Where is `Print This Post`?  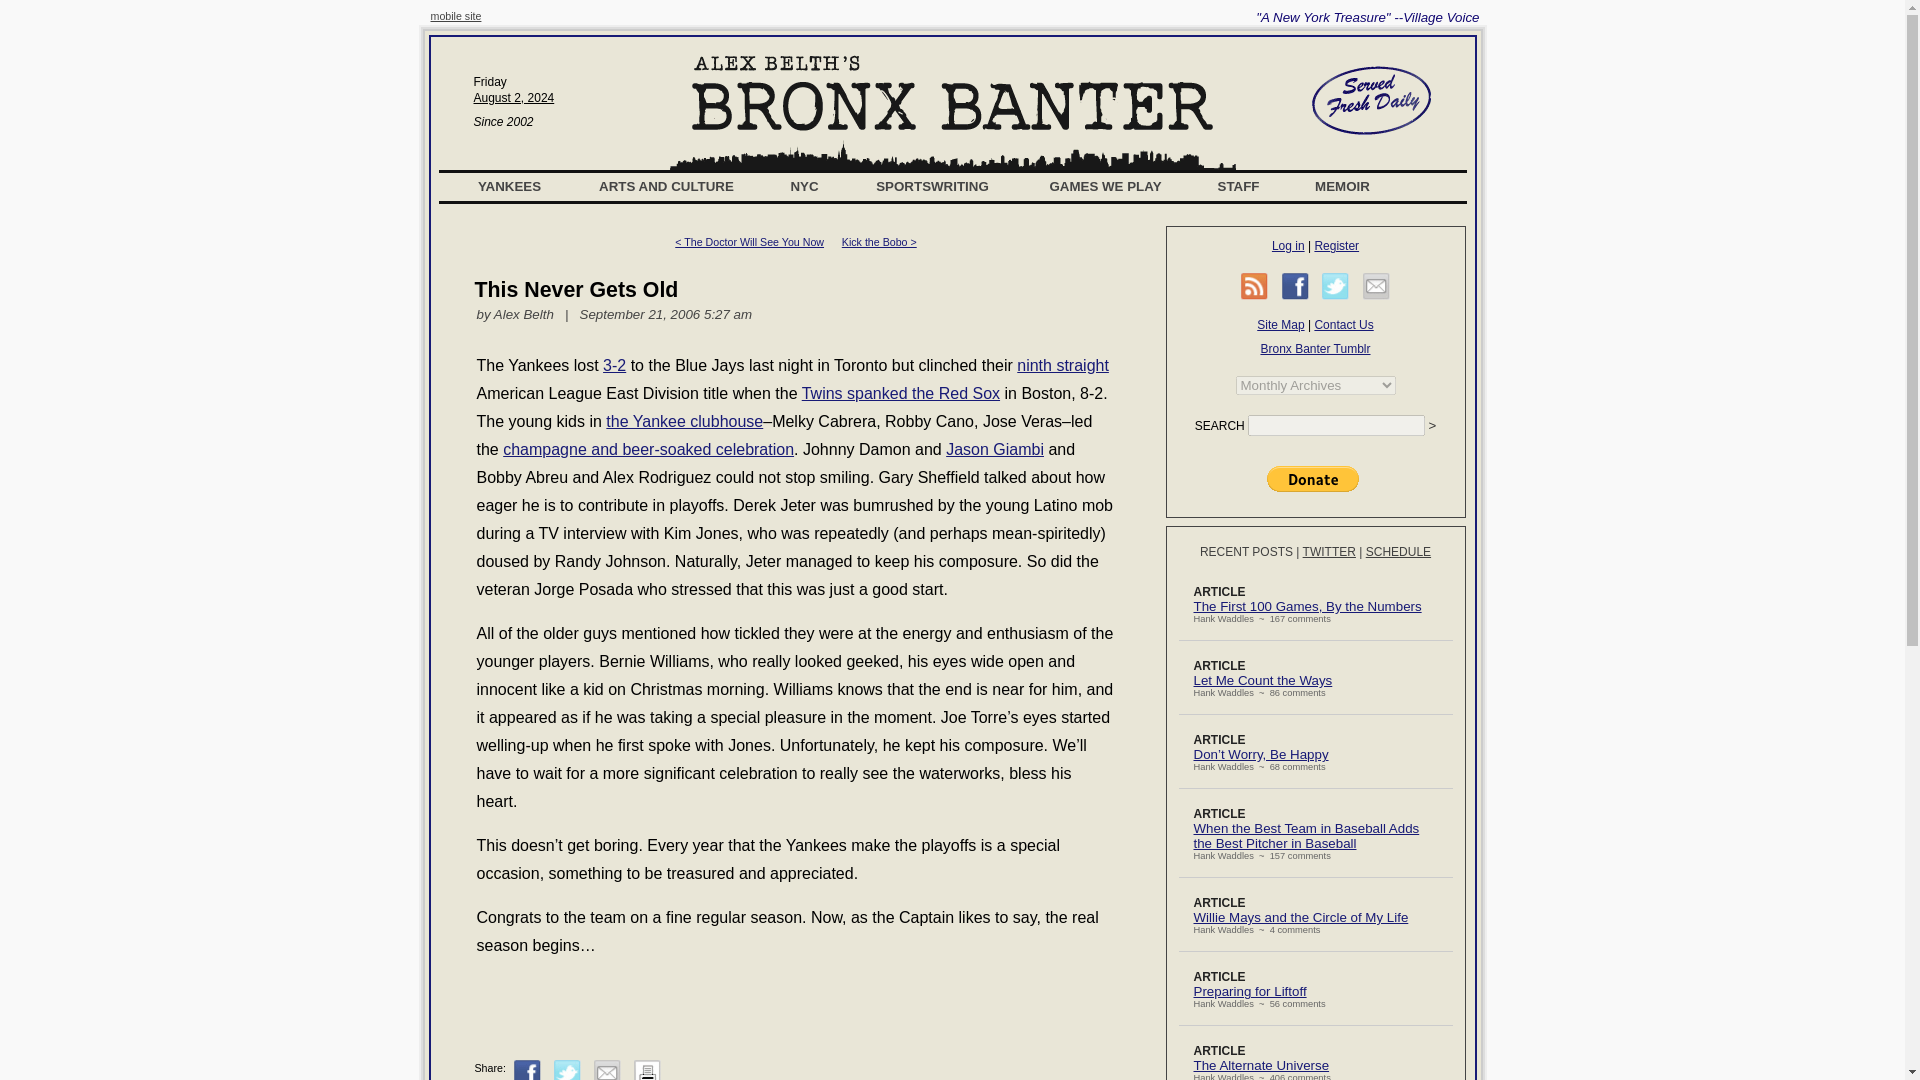 Print This Post is located at coordinates (646, 1070).